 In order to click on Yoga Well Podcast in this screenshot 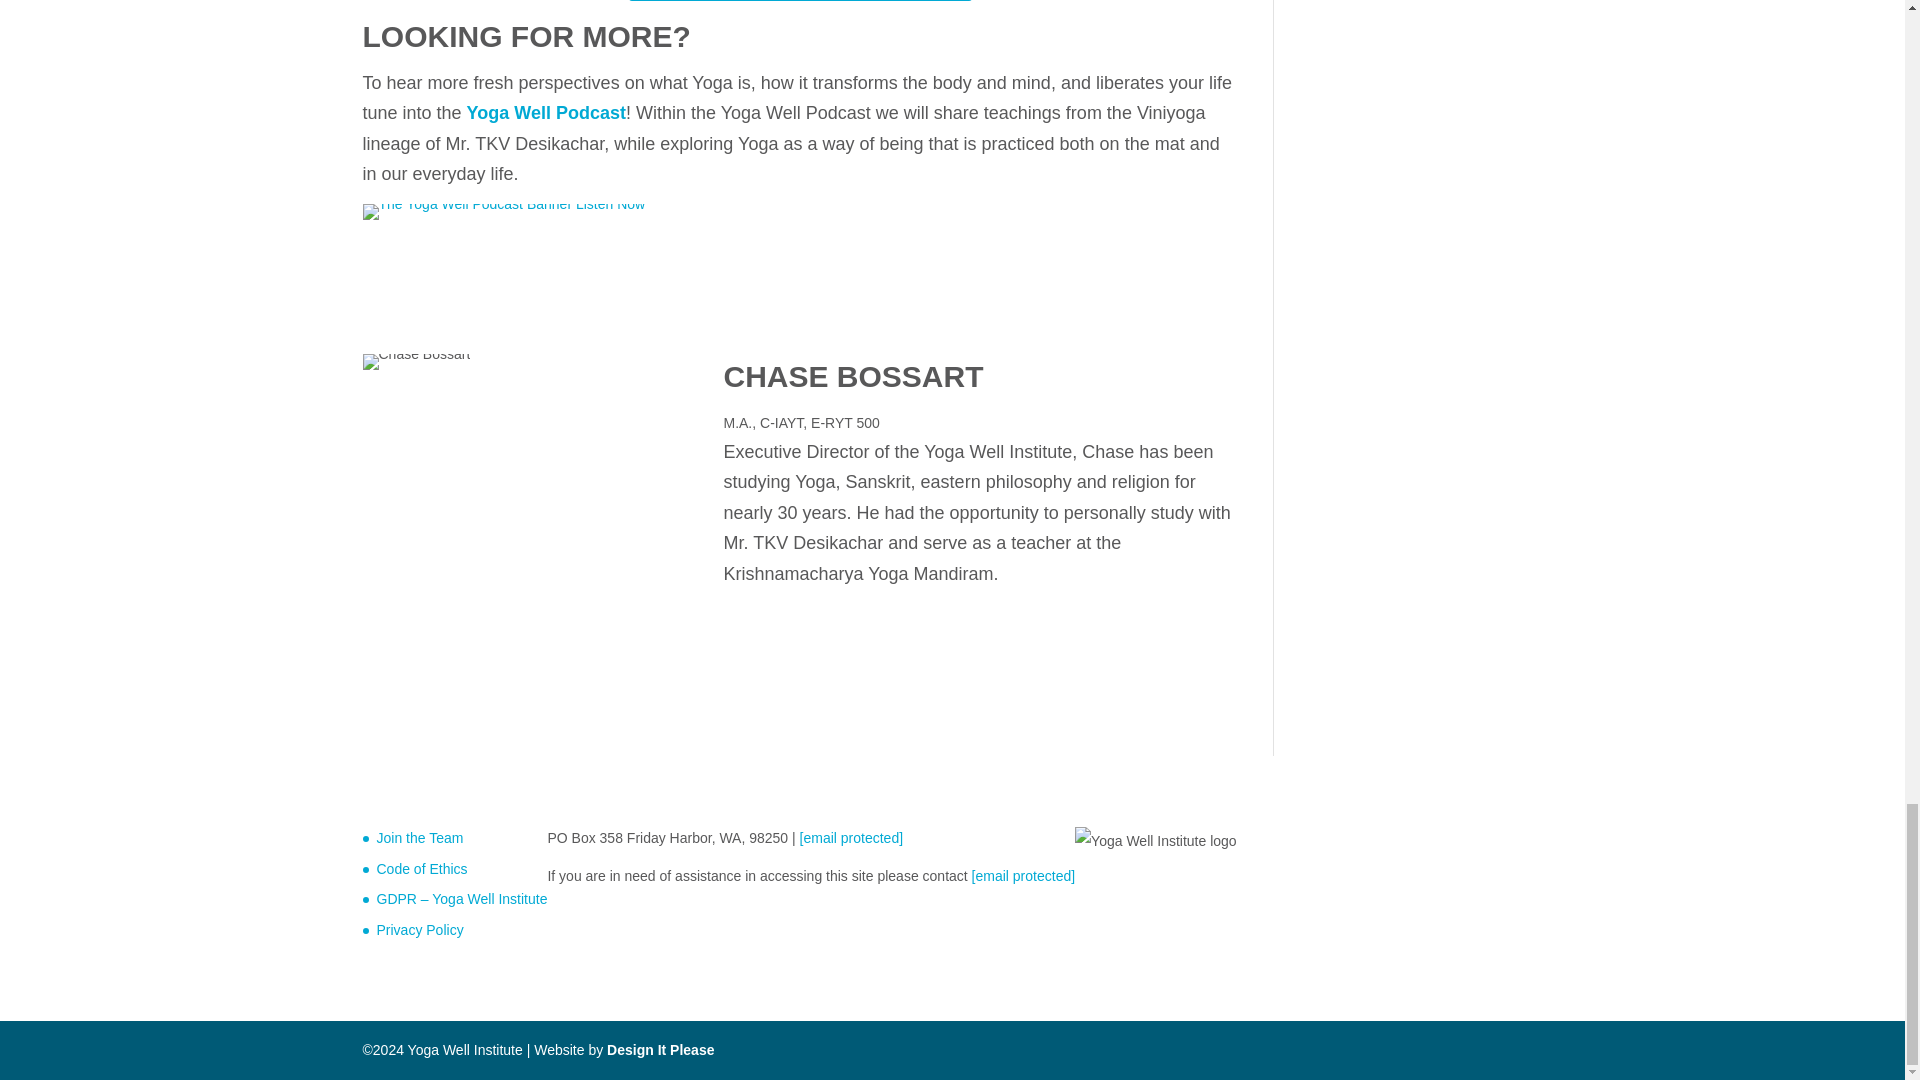, I will do `click(546, 112)`.